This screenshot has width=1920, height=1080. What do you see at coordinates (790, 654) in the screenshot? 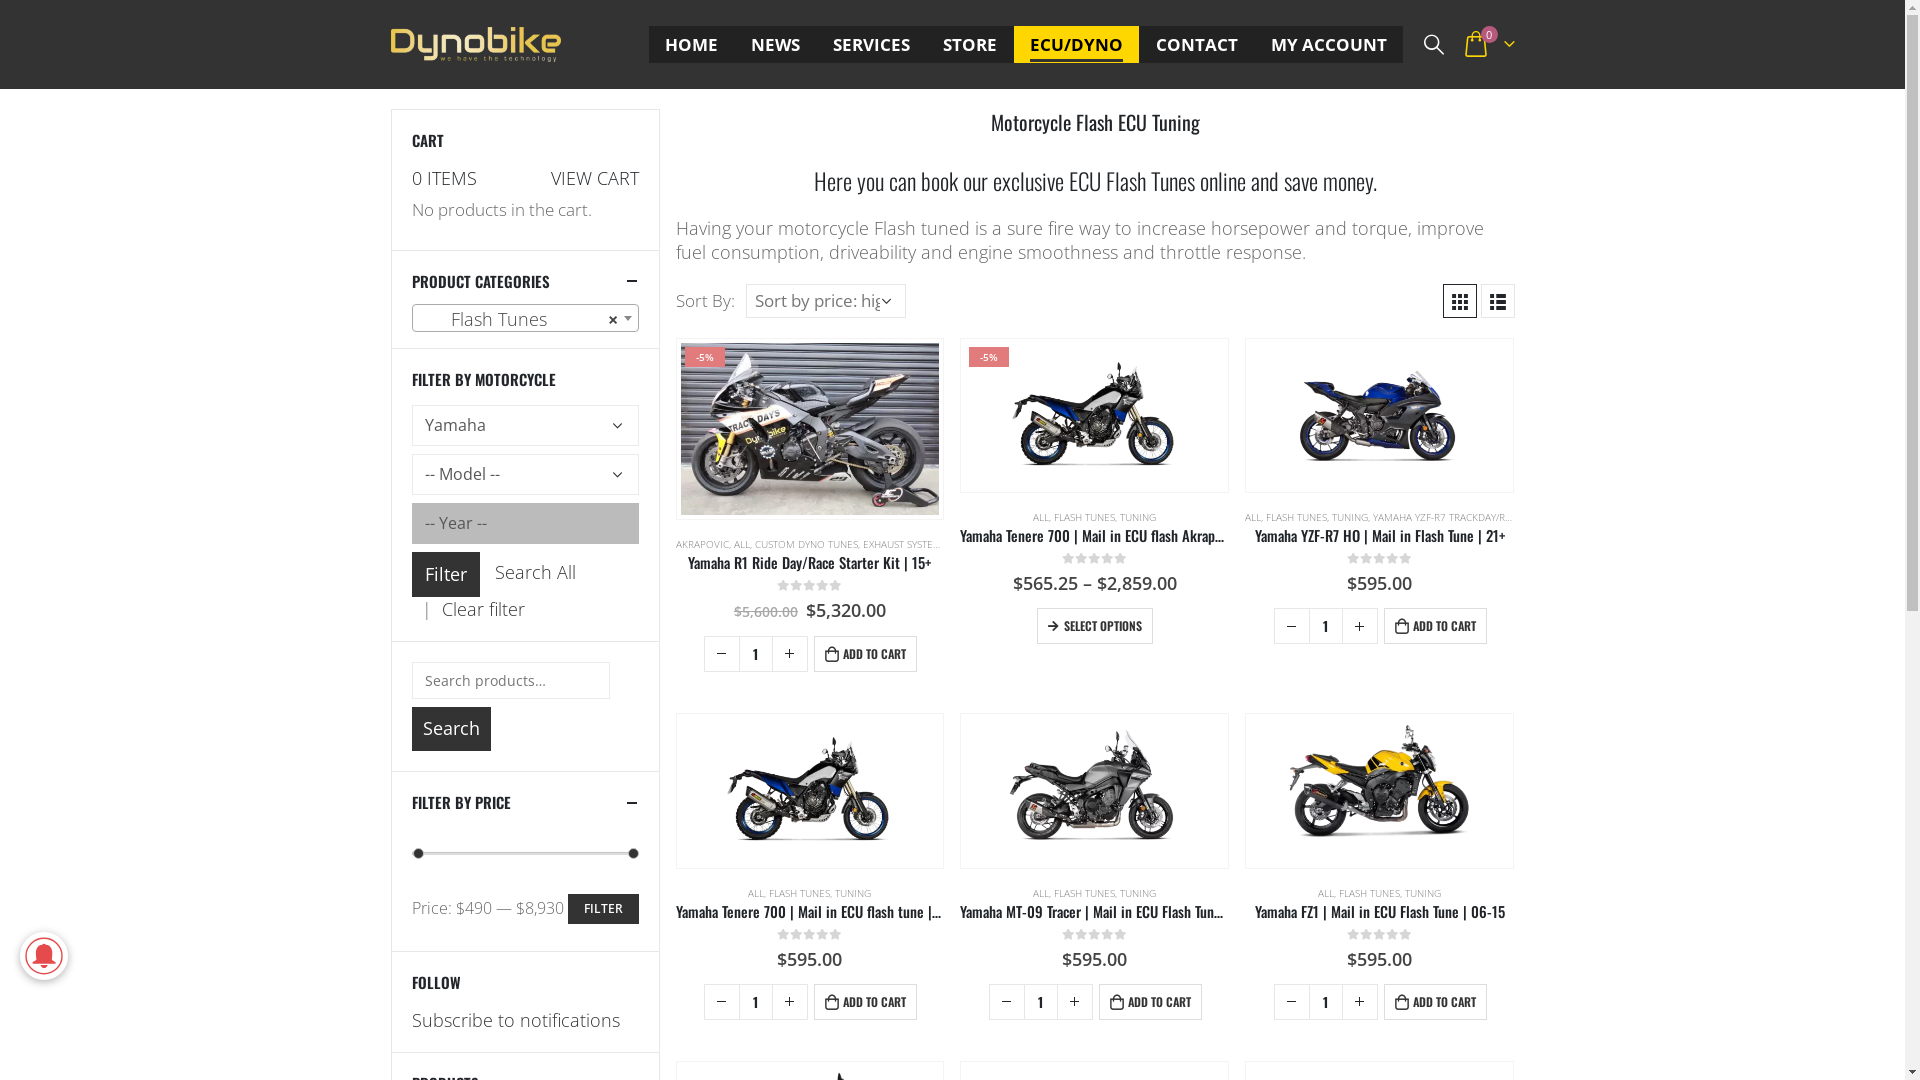
I see `+` at bounding box center [790, 654].